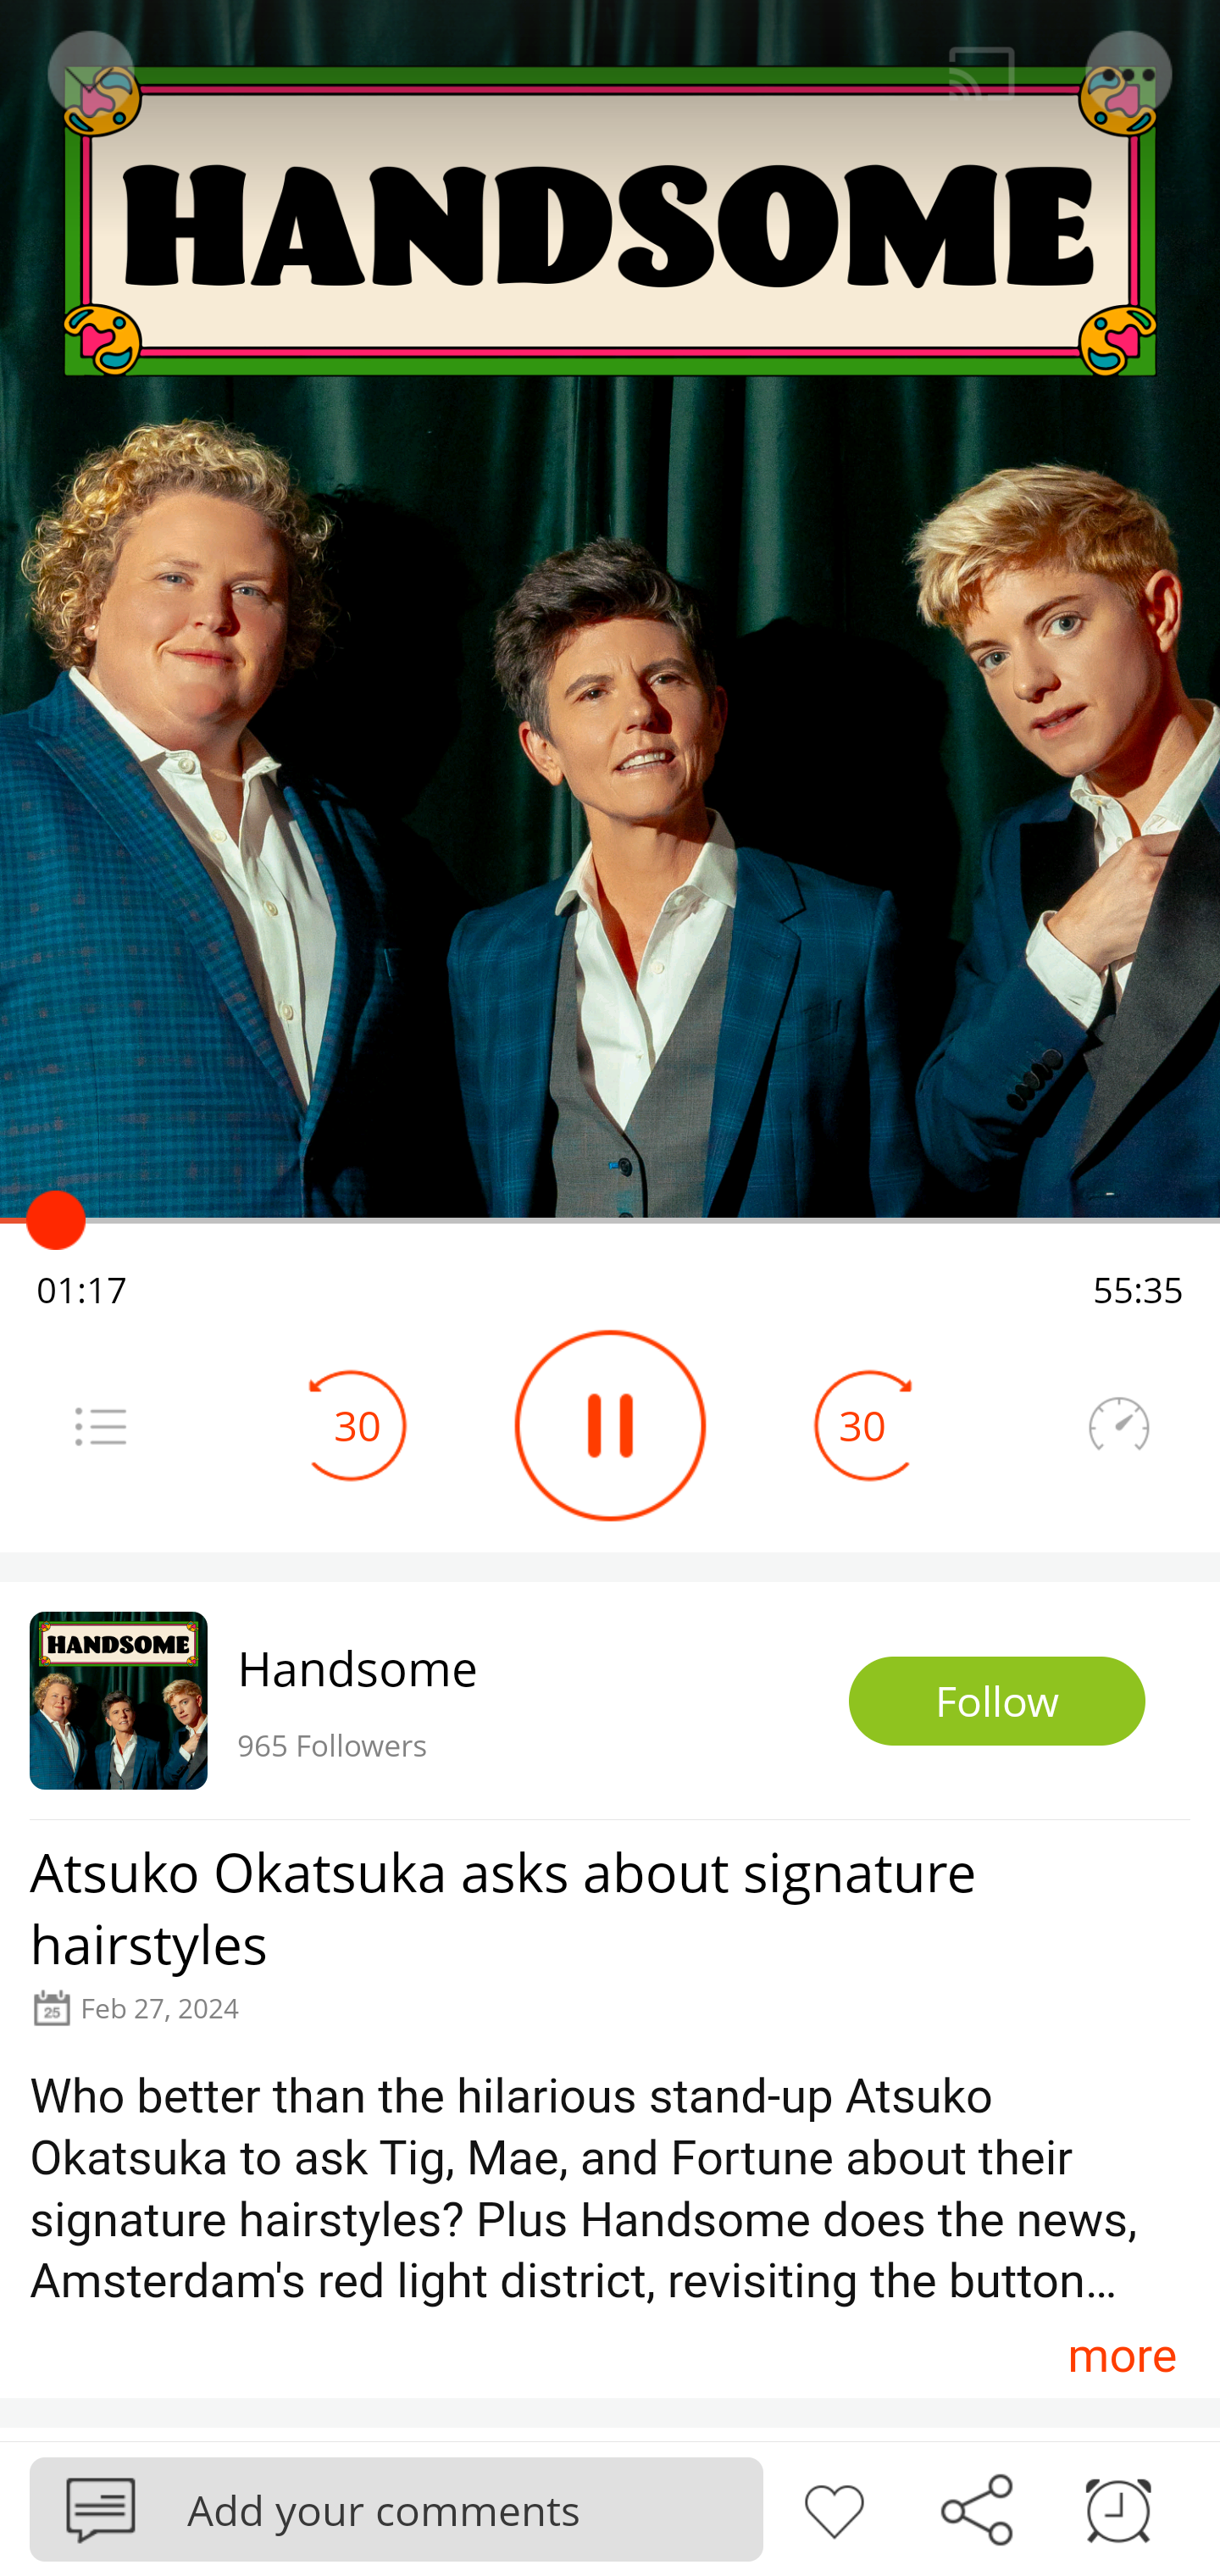 The height and width of the screenshot is (2576, 1220). Describe the element at coordinates (88, 75) in the screenshot. I see `Back` at that location.